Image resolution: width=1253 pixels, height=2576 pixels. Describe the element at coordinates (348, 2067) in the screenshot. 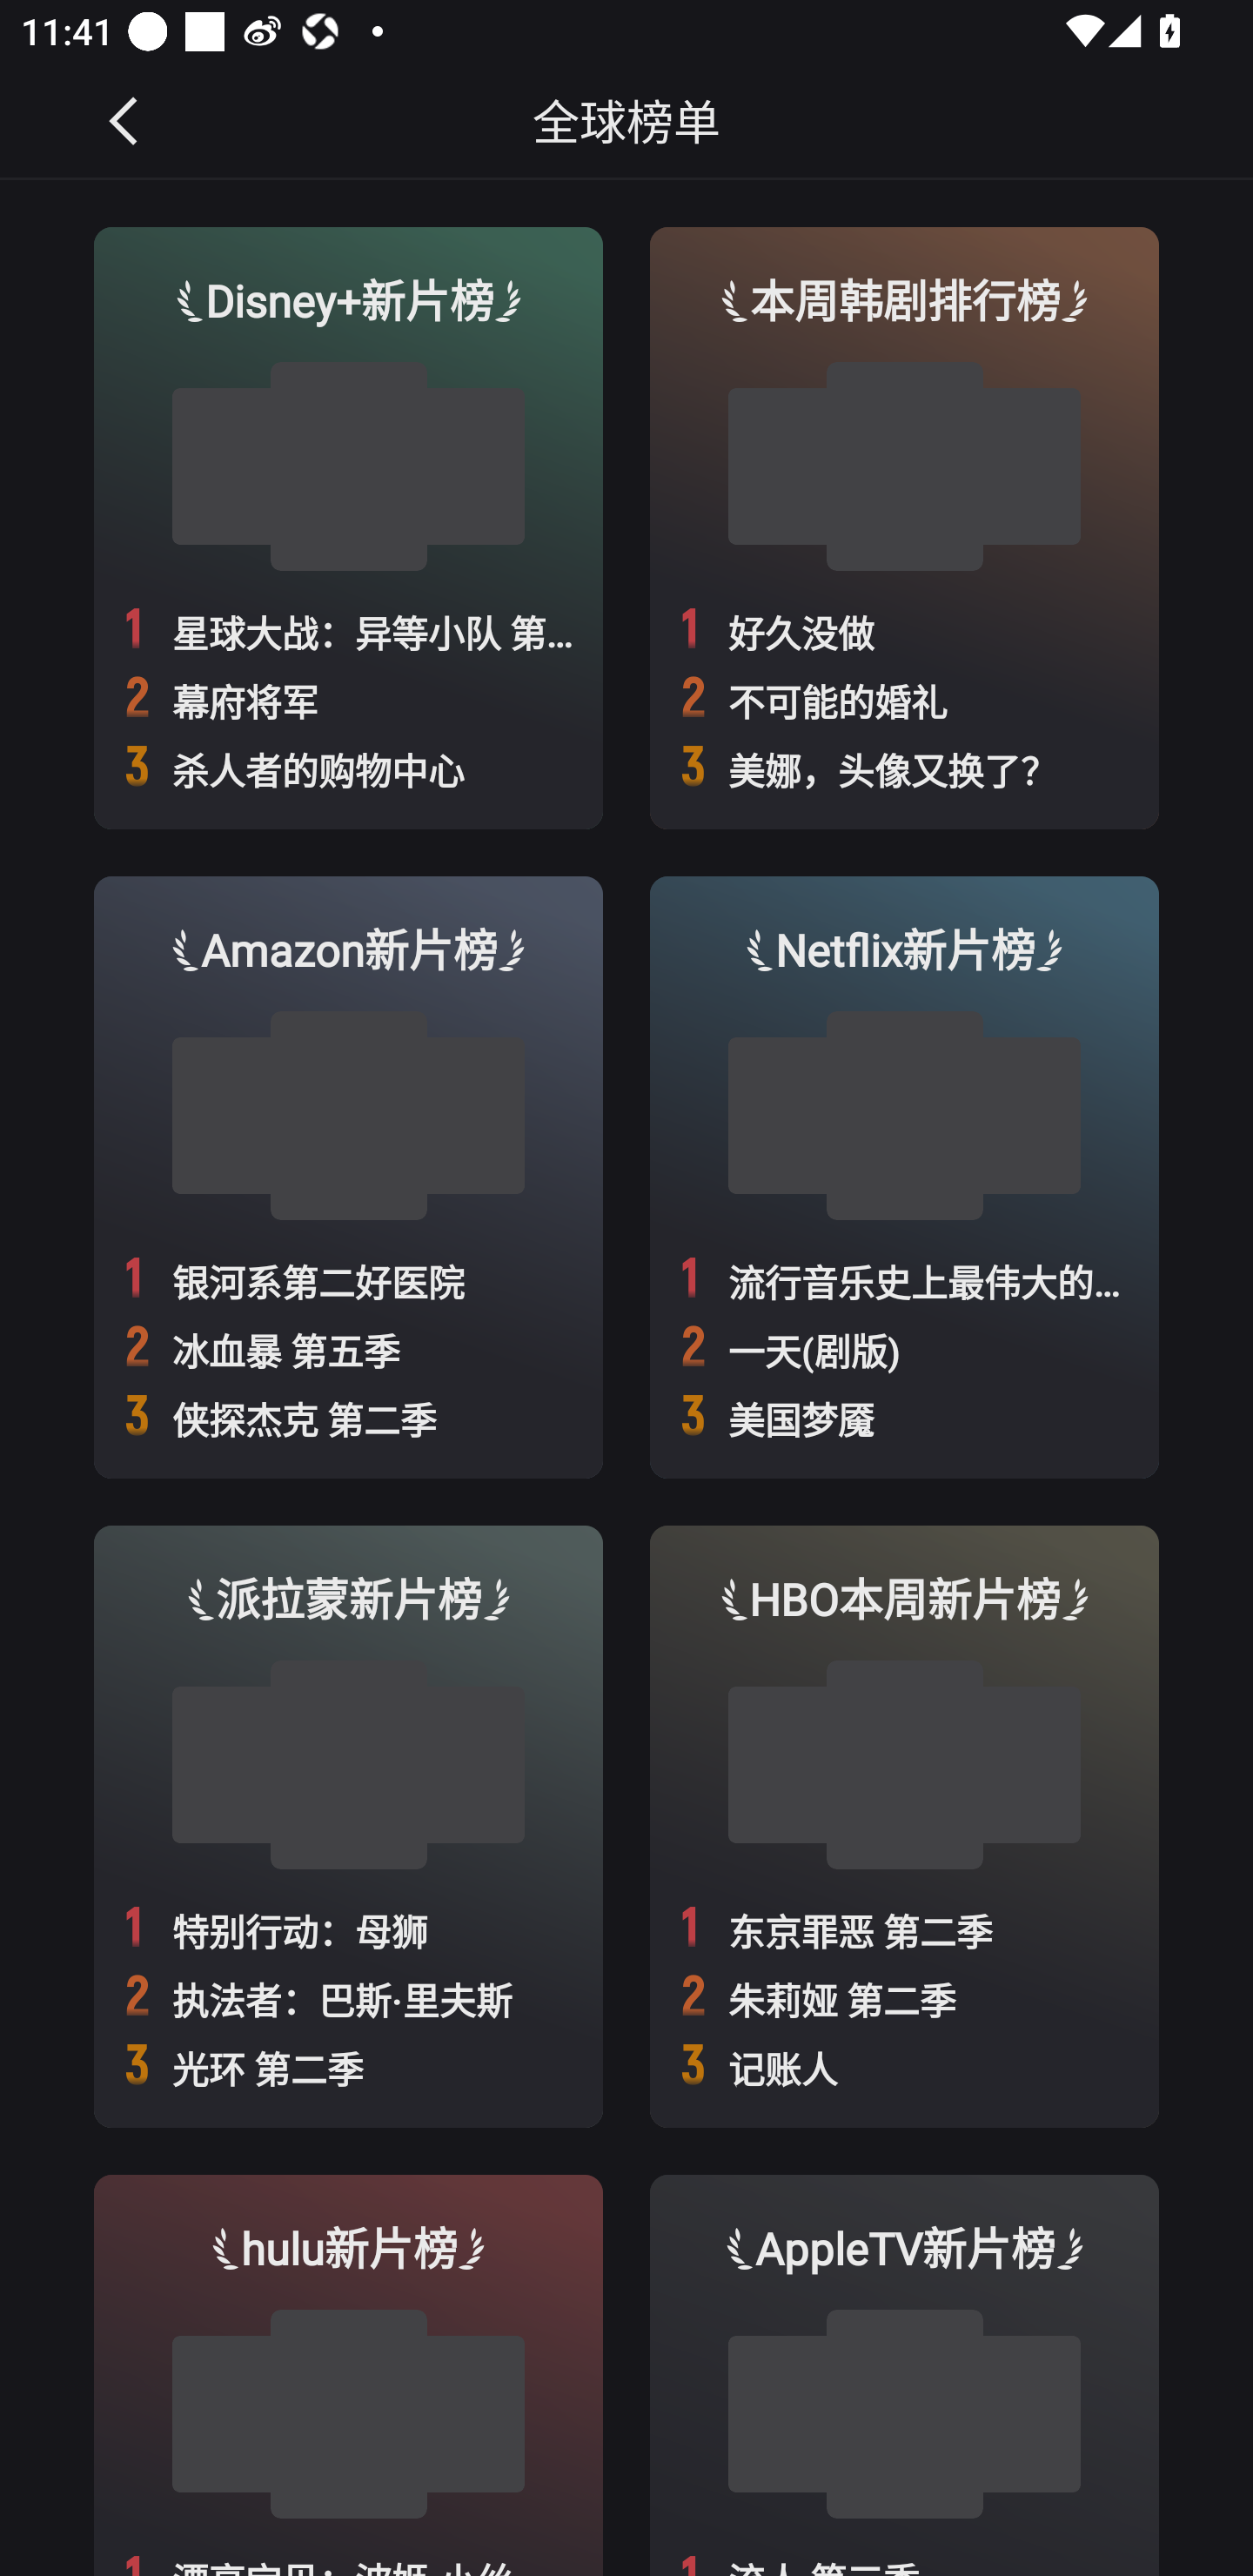

I see `3 光环 第二季` at that location.